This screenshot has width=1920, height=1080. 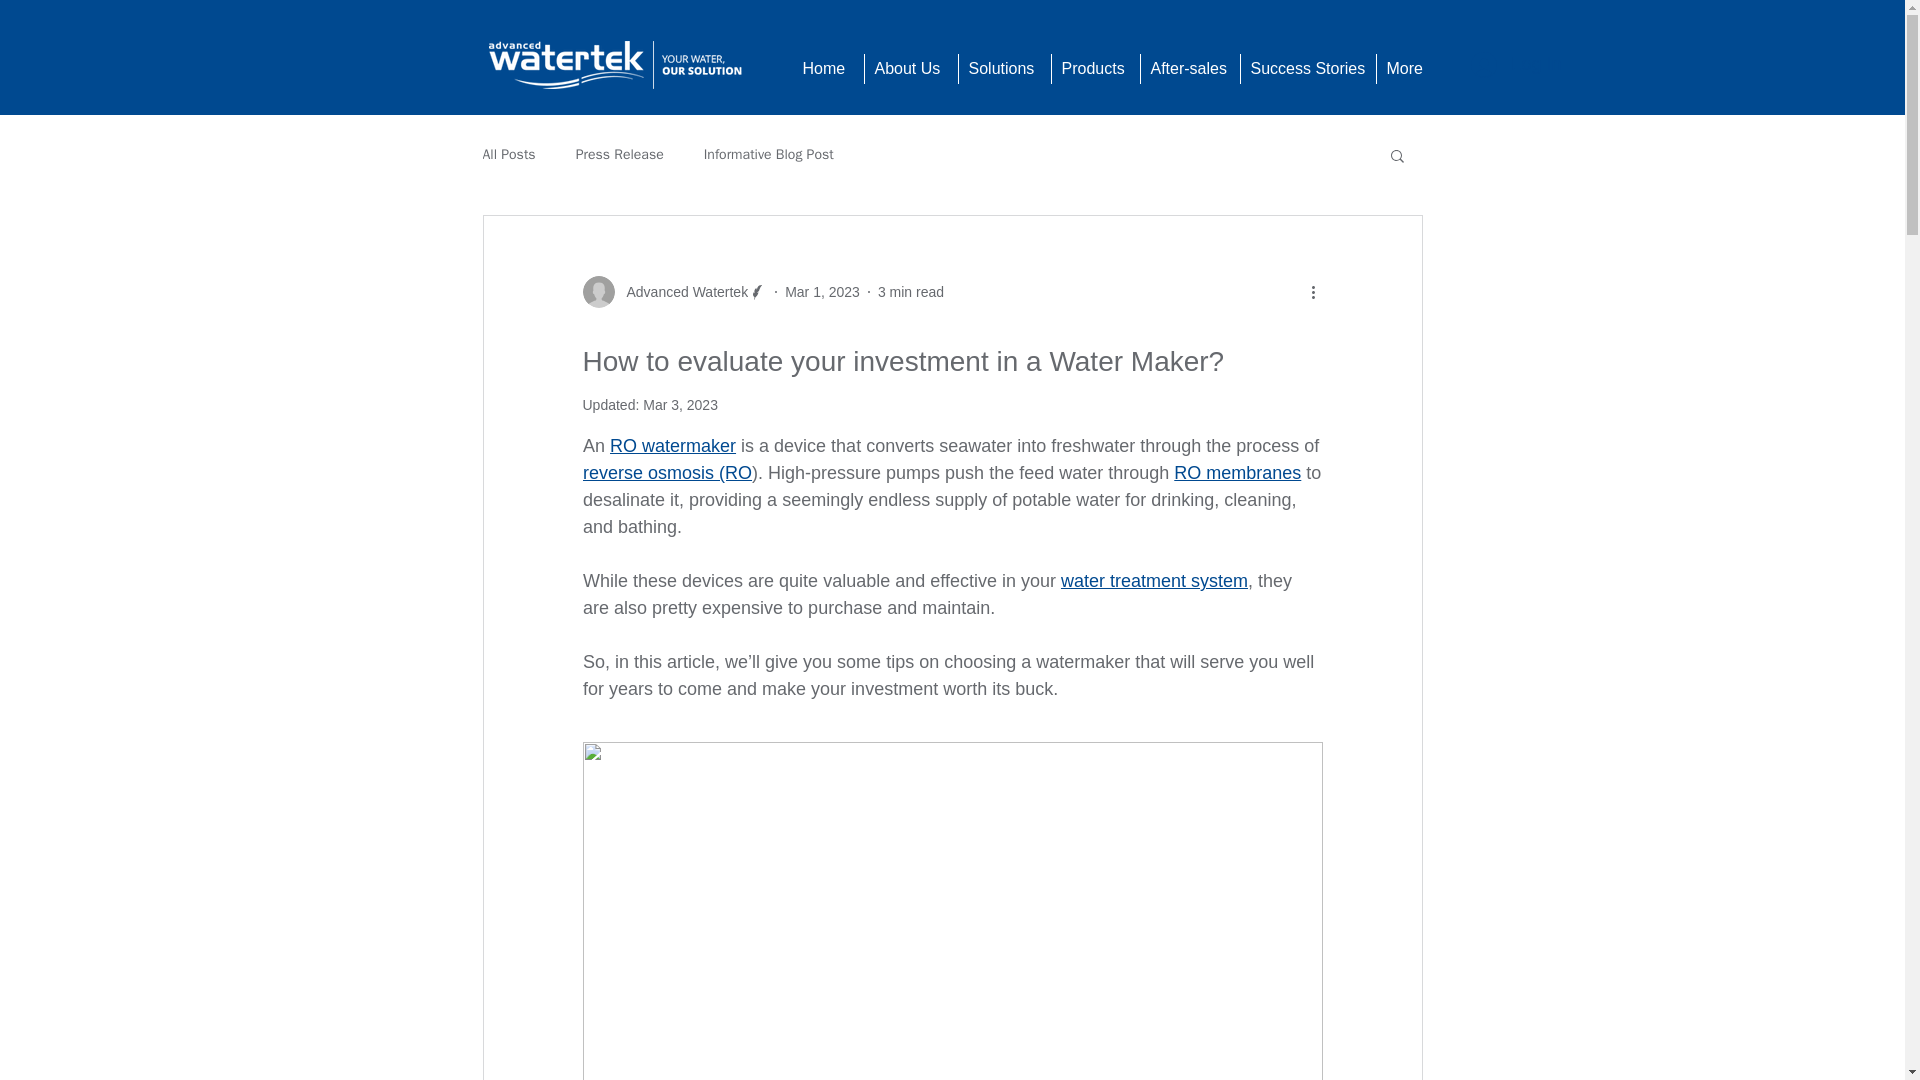 What do you see at coordinates (911, 69) in the screenshot?
I see `About Us` at bounding box center [911, 69].